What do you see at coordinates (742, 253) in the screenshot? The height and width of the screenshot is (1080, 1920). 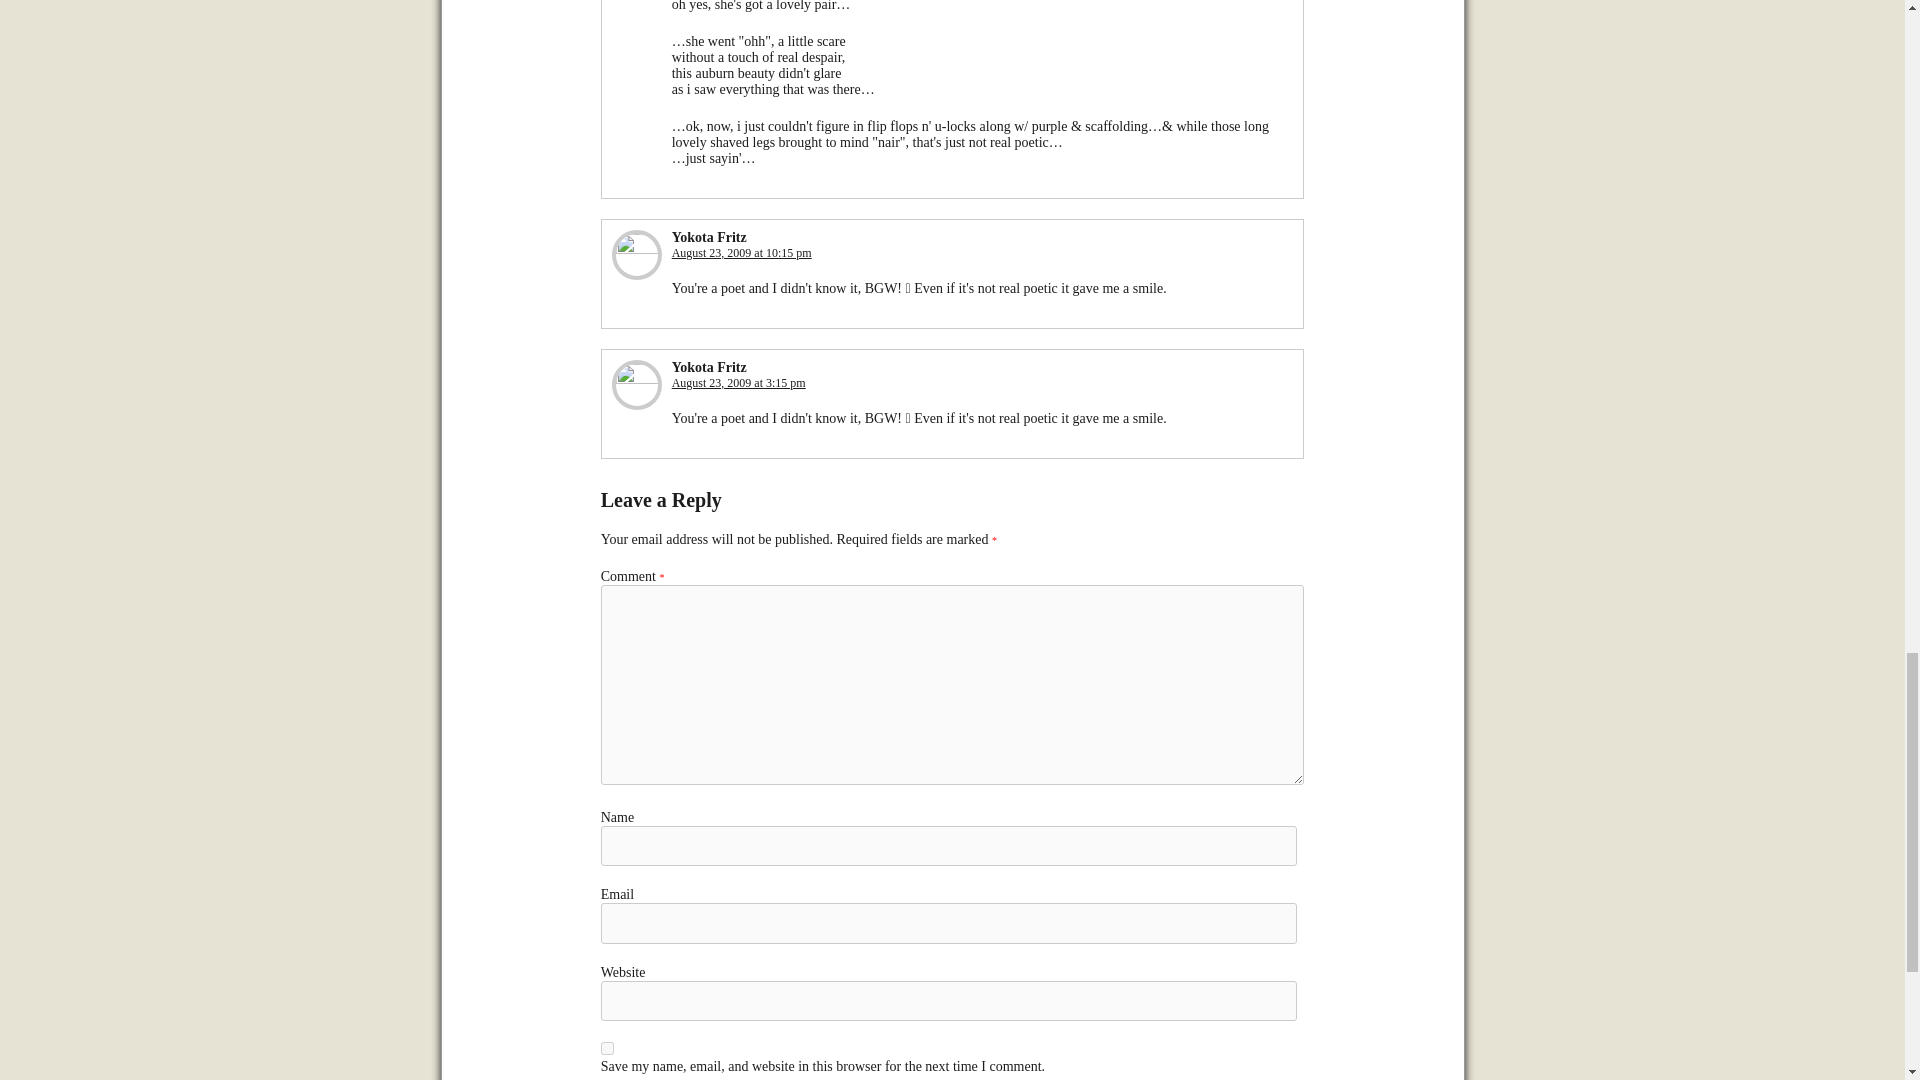 I see `August 23, 2009 at 10:15 pm` at bounding box center [742, 253].